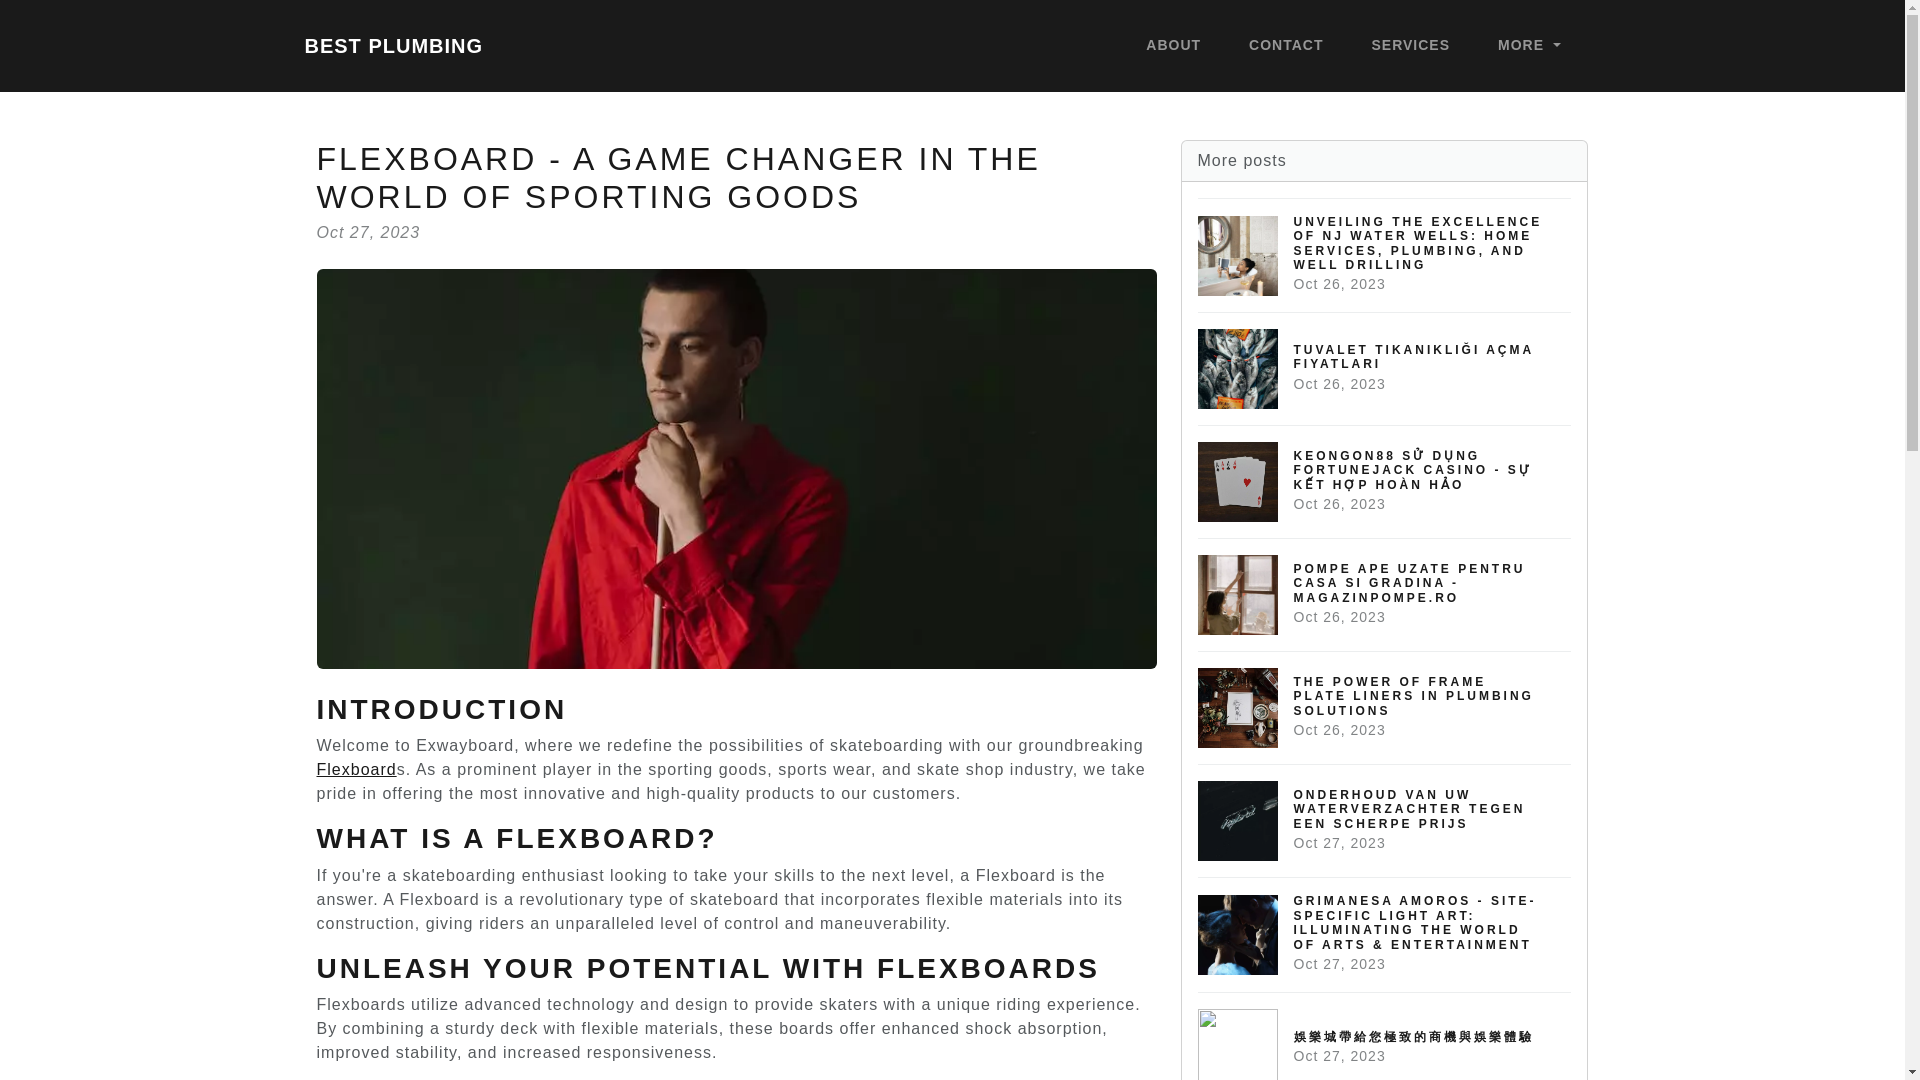  What do you see at coordinates (1174, 46) in the screenshot?
I see `ABOUT` at bounding box center [1174, 46].